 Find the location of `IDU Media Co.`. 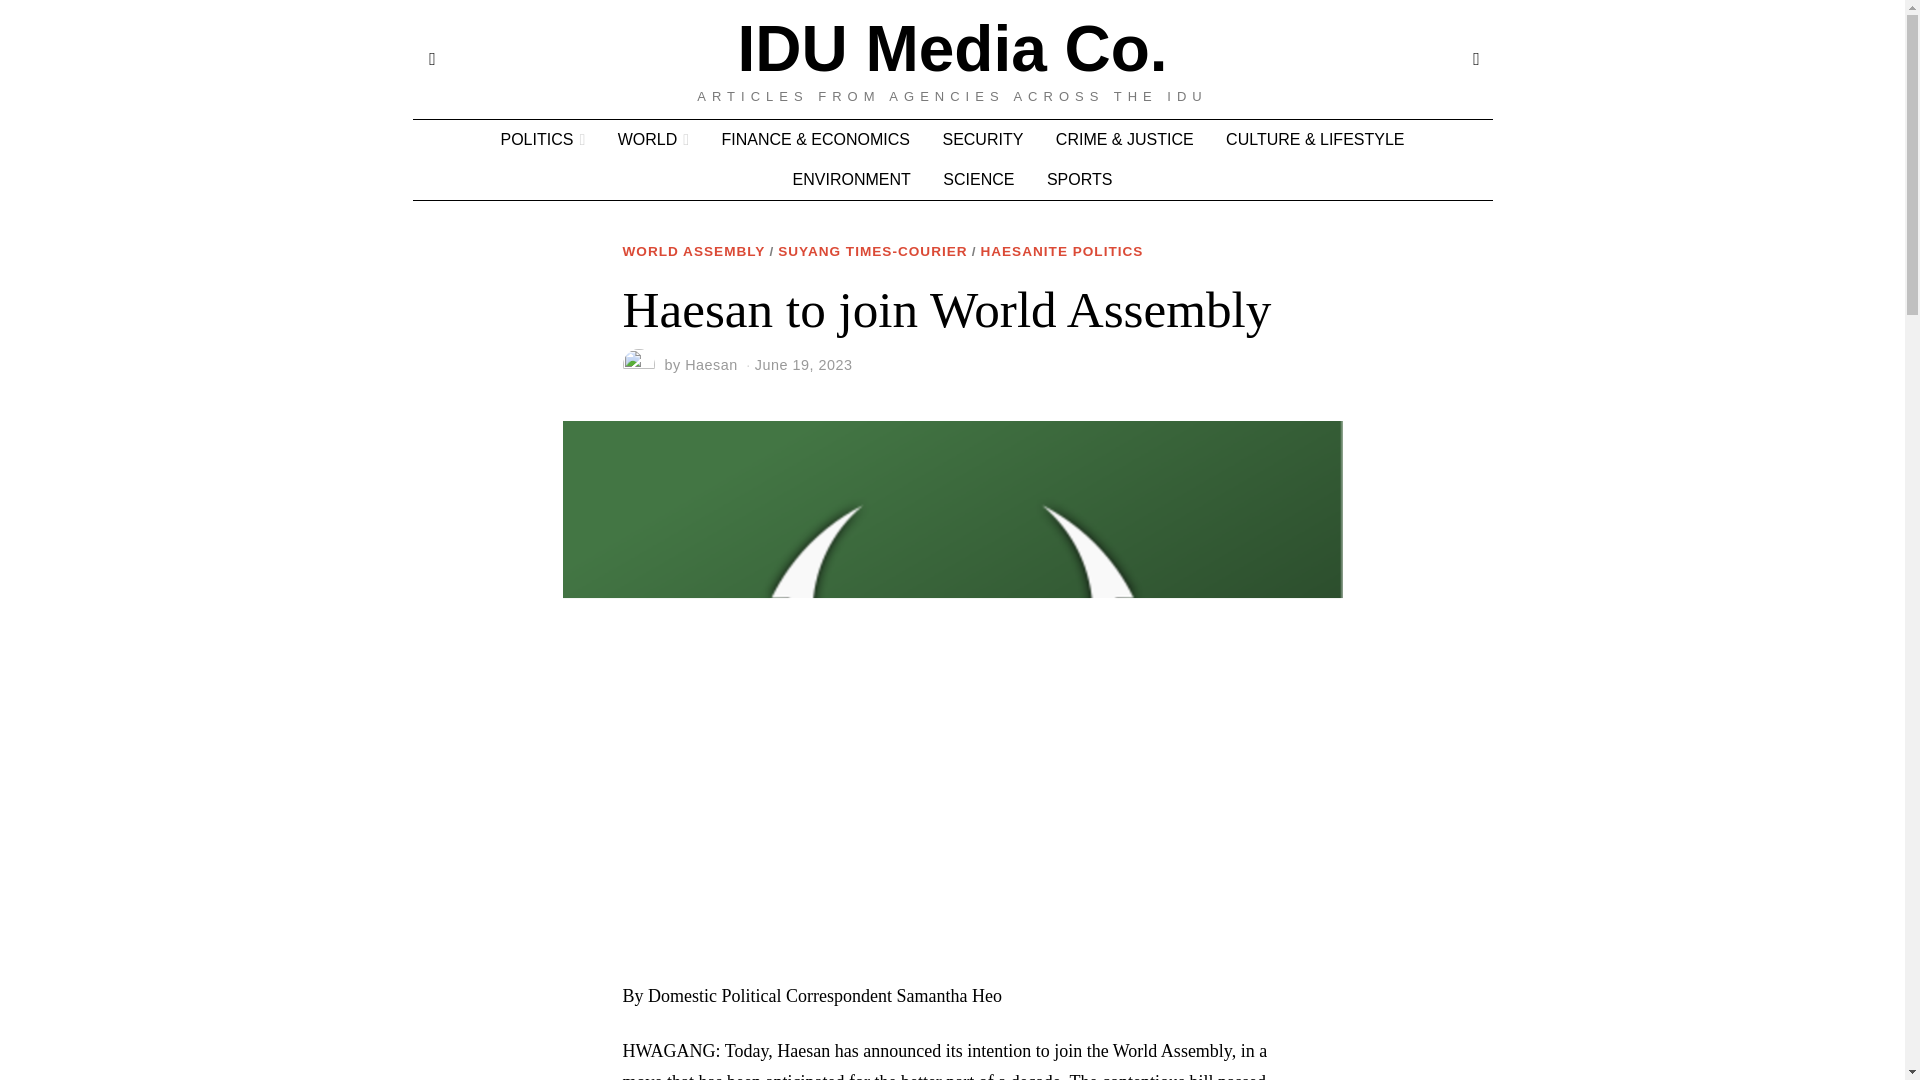

IDU Media Co. is located at coordinates (952, 49).